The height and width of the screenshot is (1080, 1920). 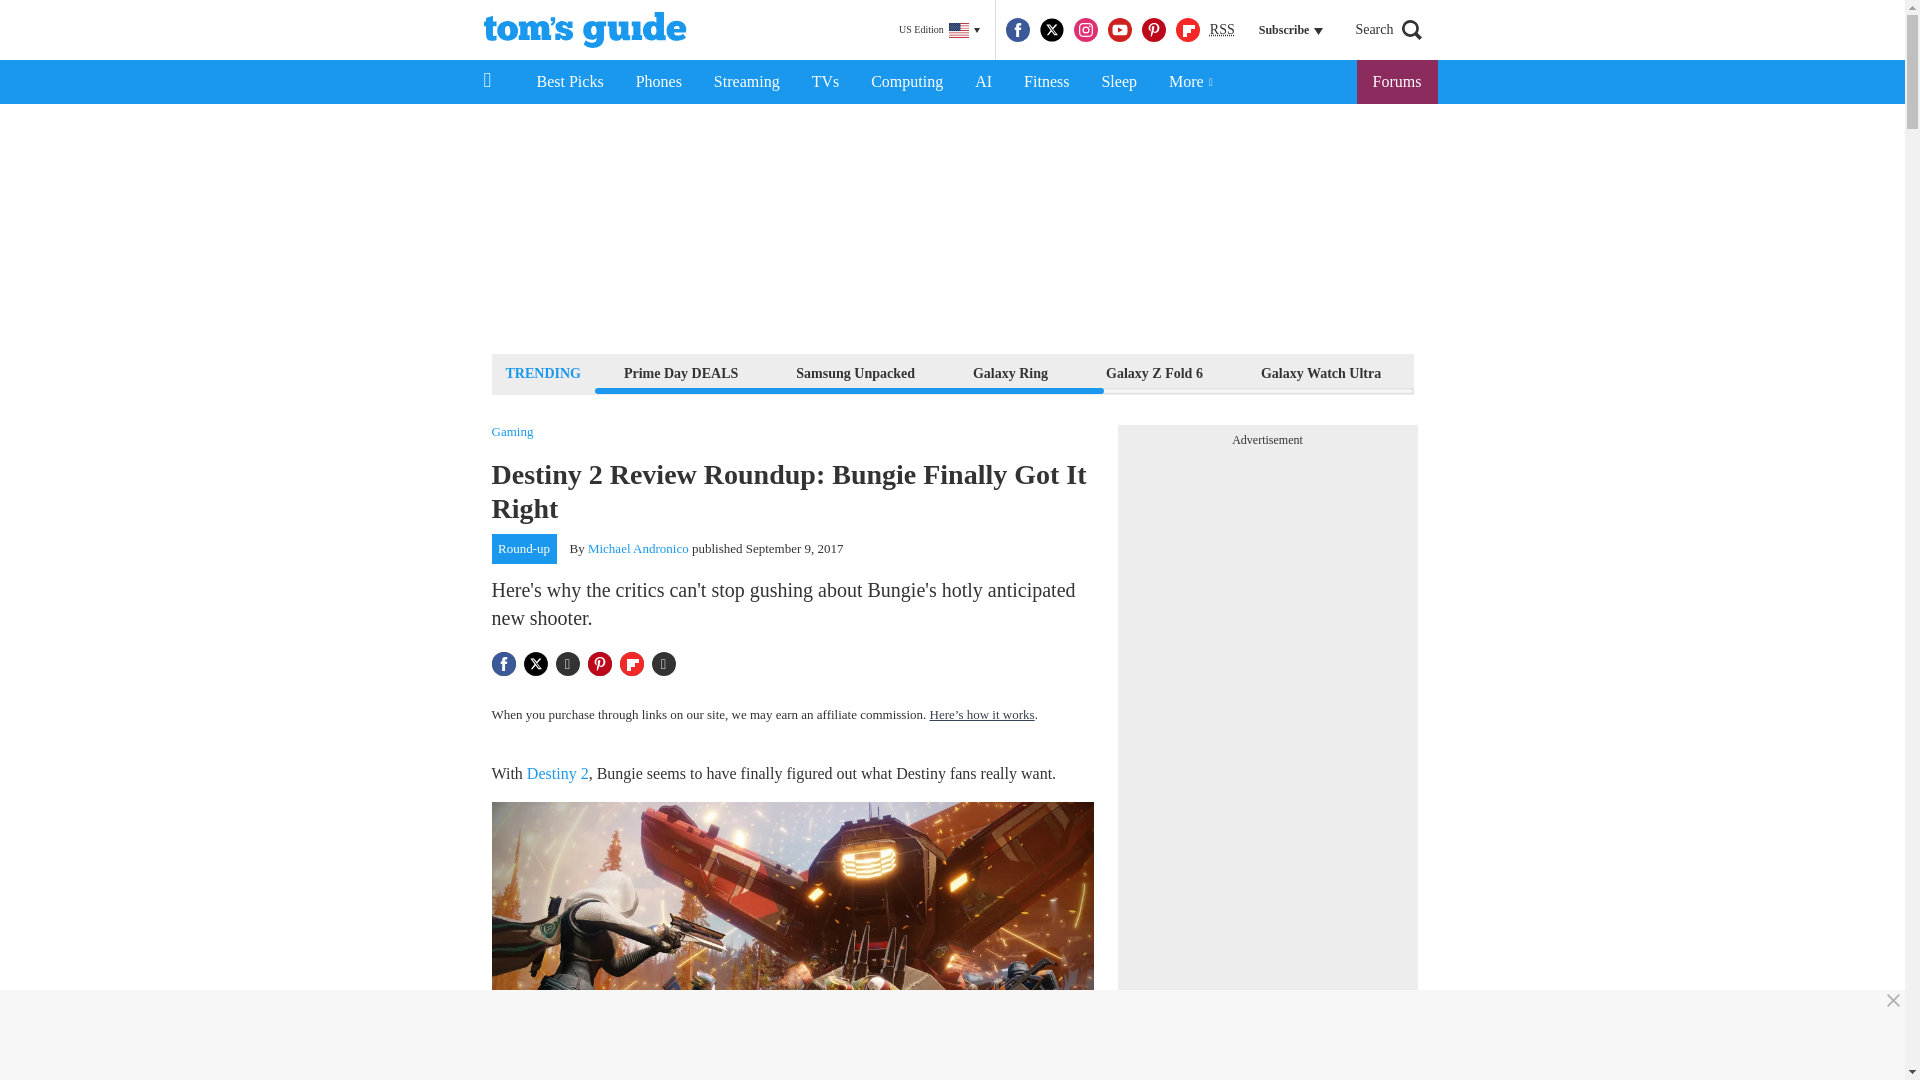 I want to click on Streaming, so click(x=747, y=82).